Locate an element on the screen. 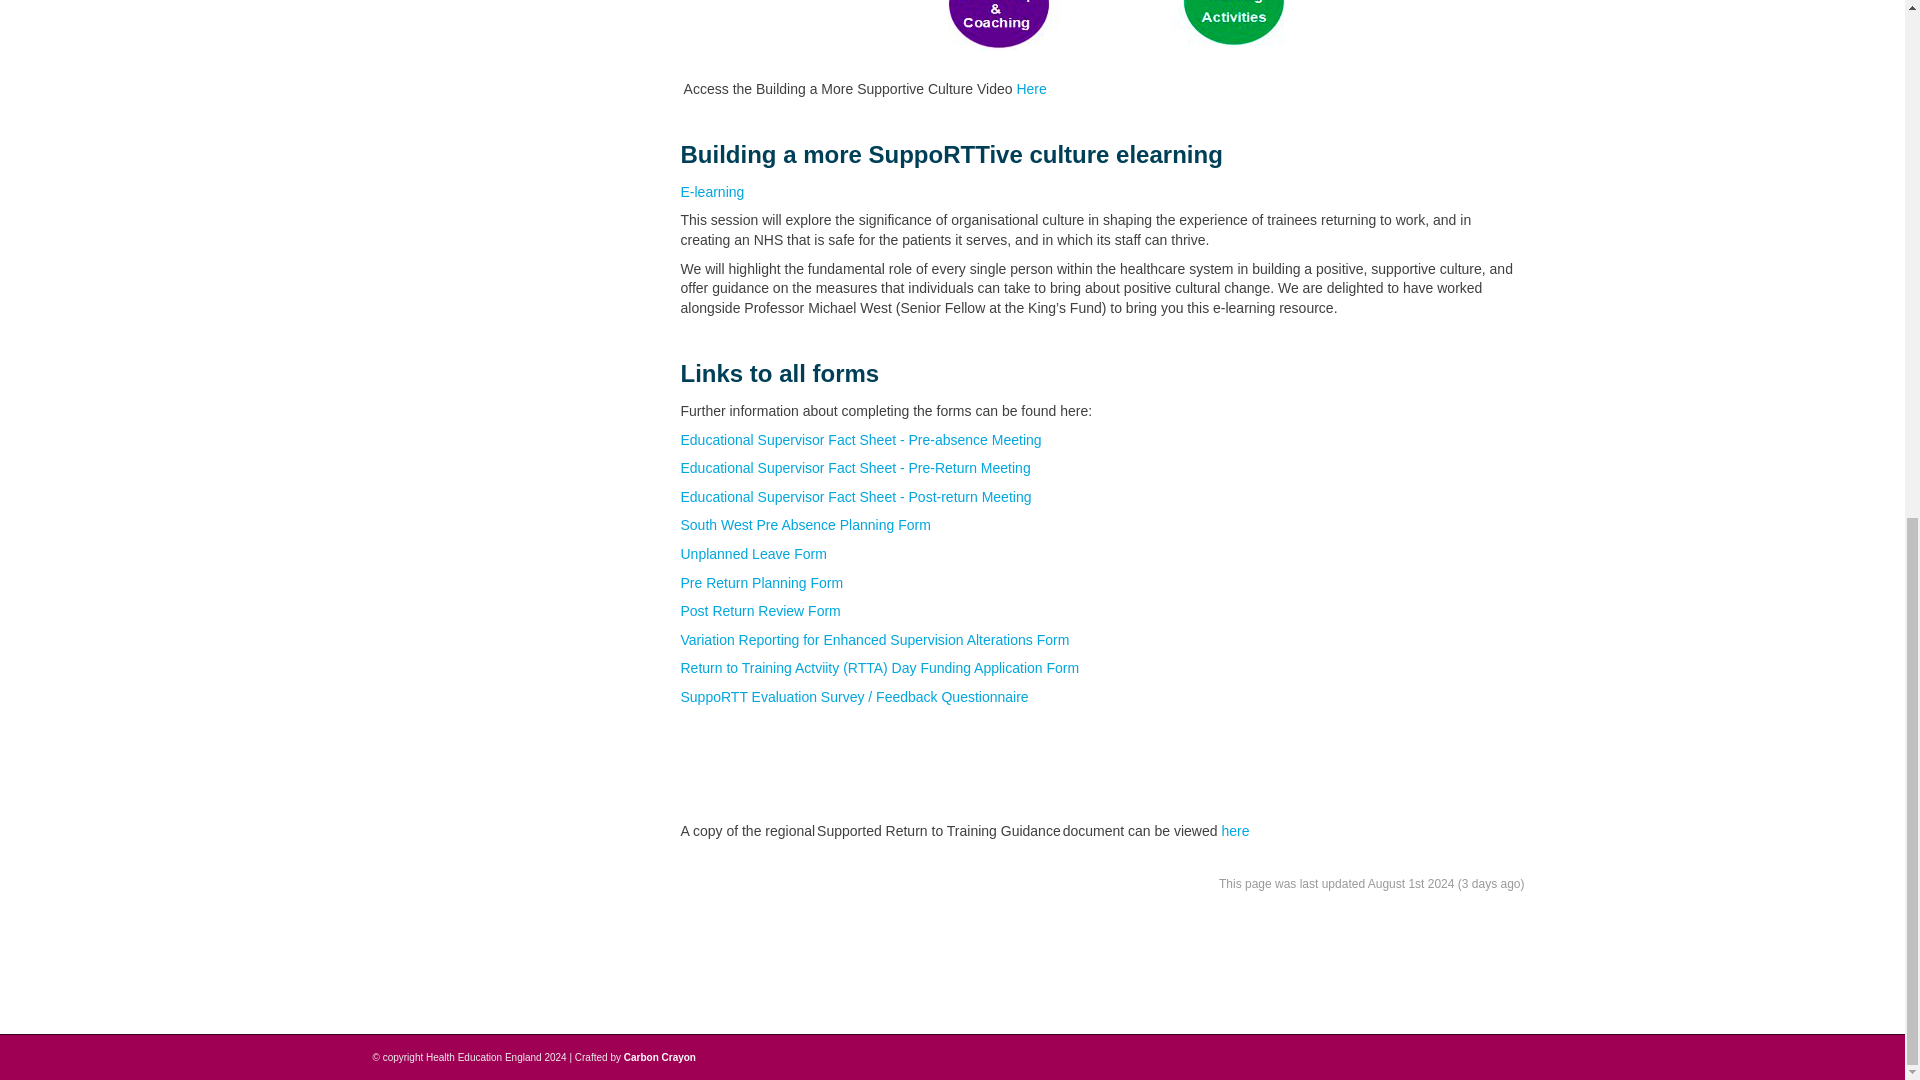  here is located at coordinates (1235, 830).